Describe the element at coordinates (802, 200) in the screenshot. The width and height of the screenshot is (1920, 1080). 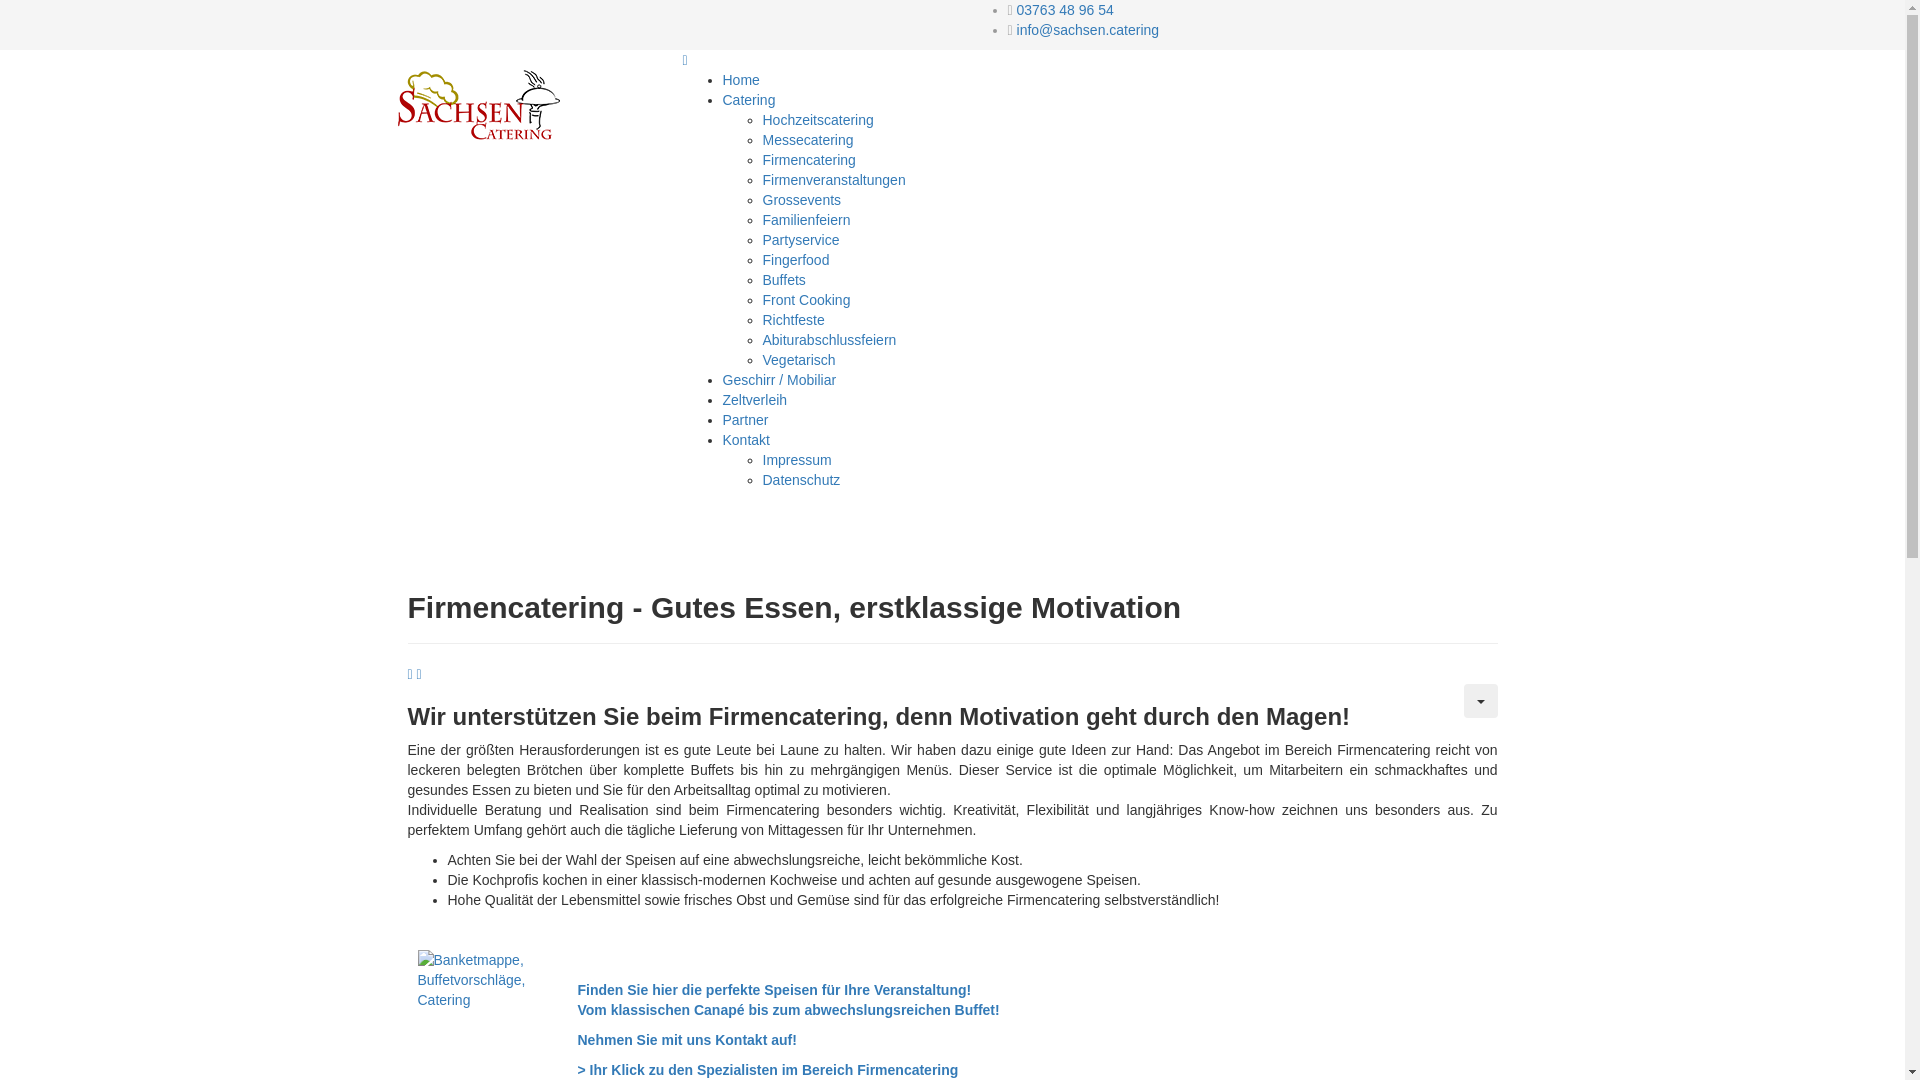
I see `Grossevents` at that location.